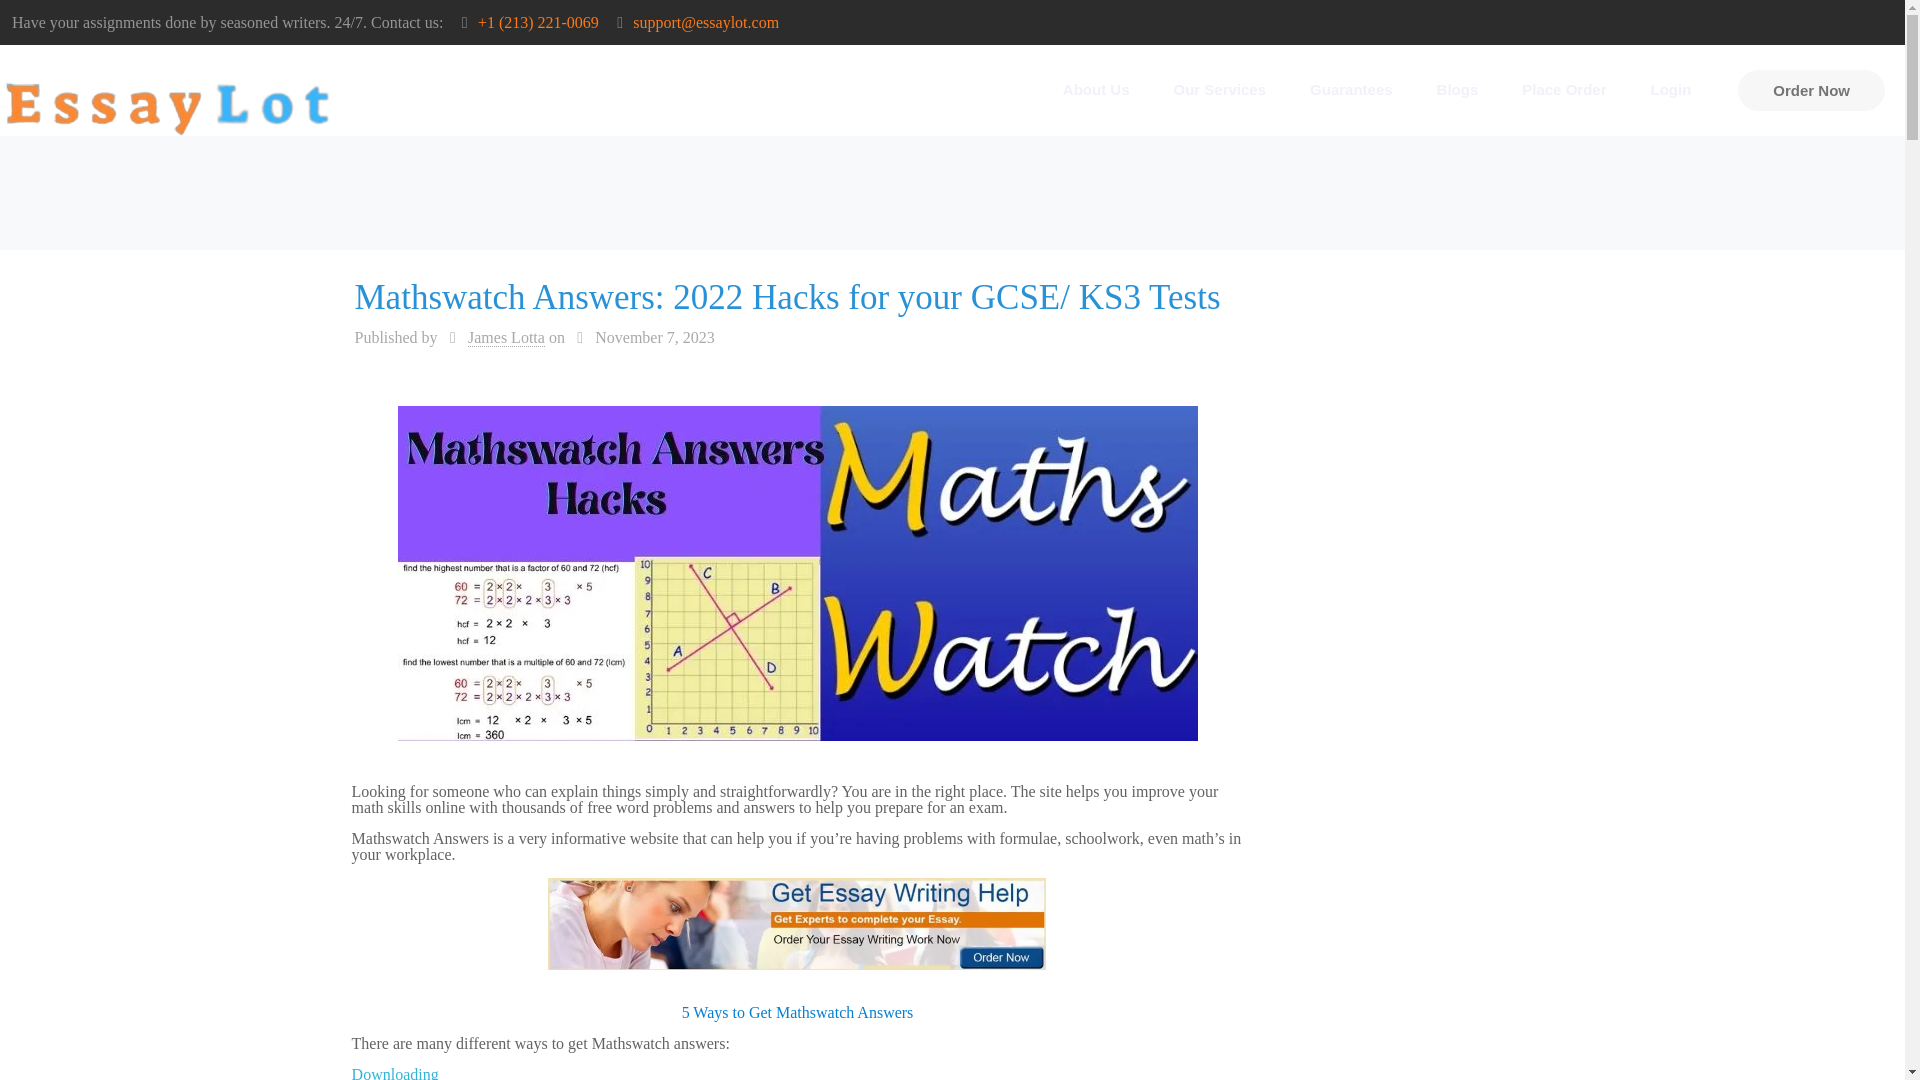  Describe the element at coordinates (1564, 89) in the screenshot. I see `Place Order` at that location.